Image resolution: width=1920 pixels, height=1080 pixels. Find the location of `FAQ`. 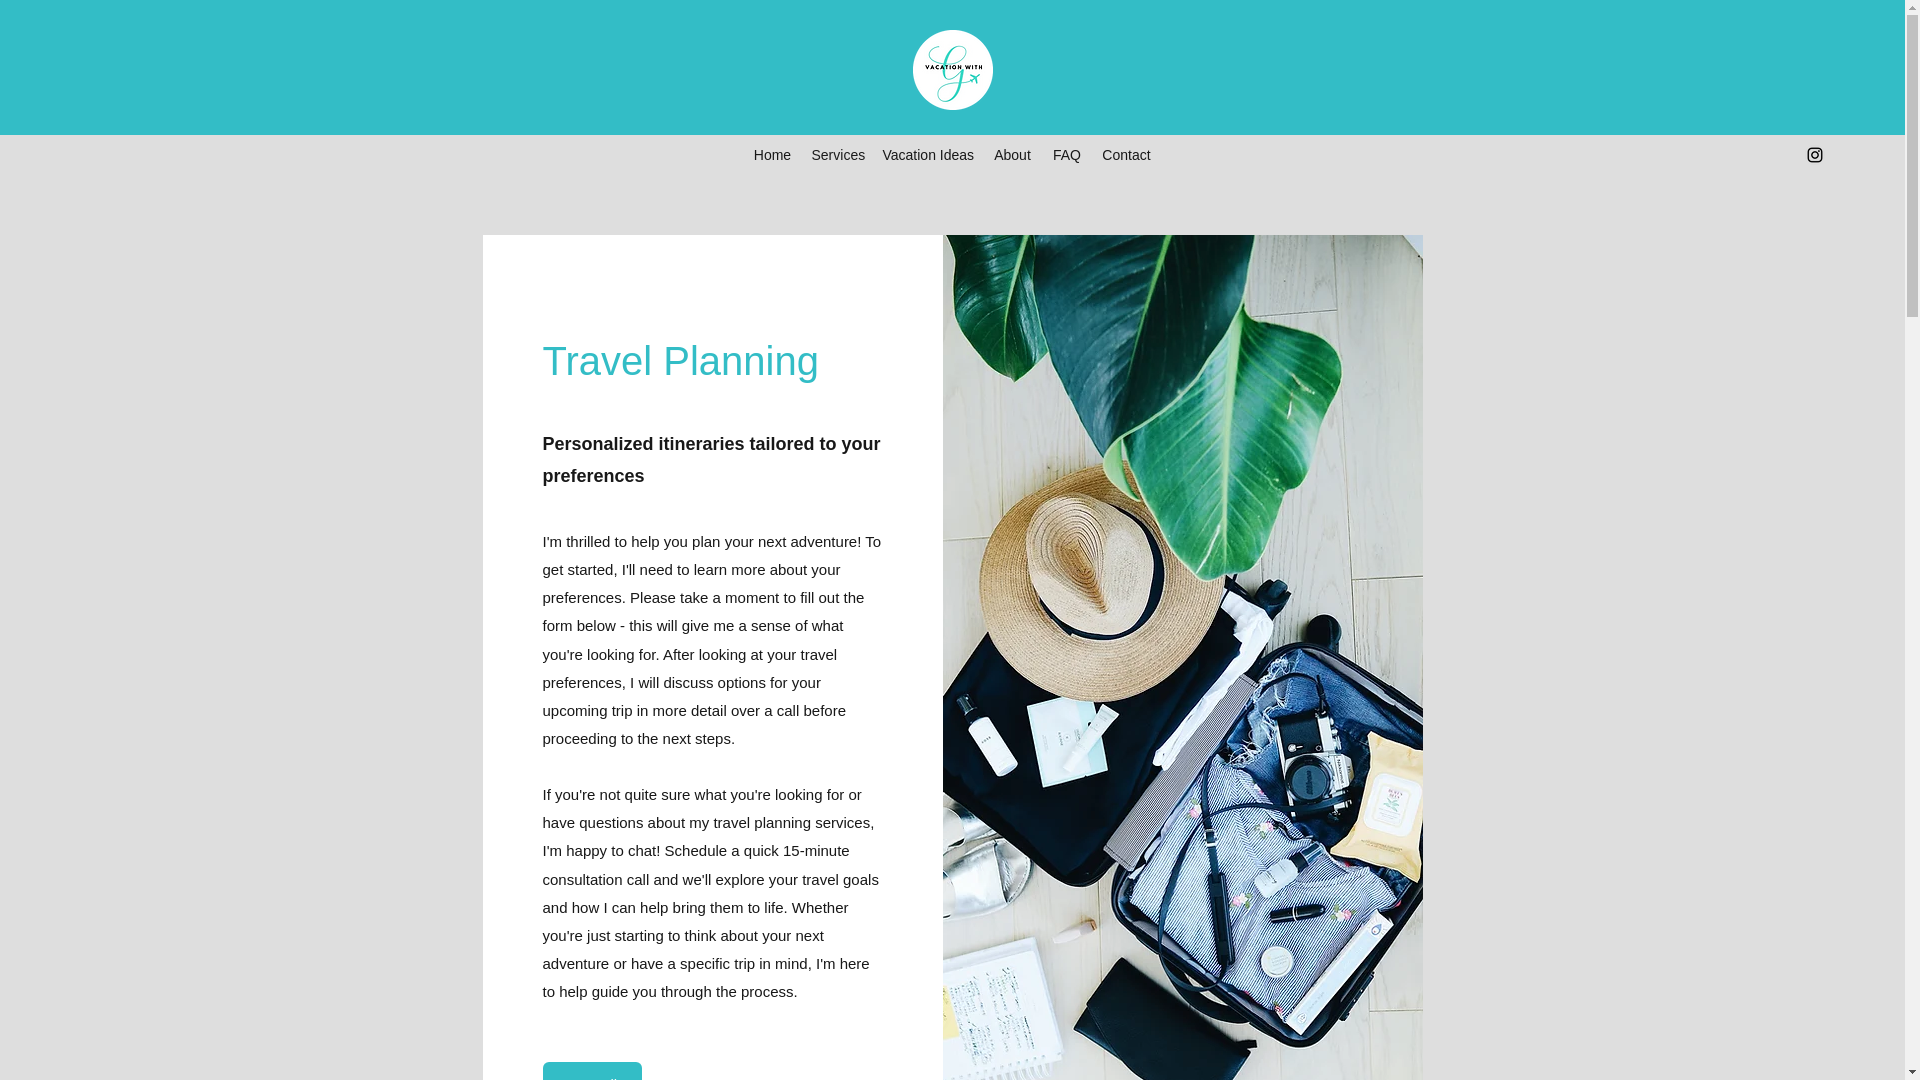

FAQ is located at coordinates (1066, 154).